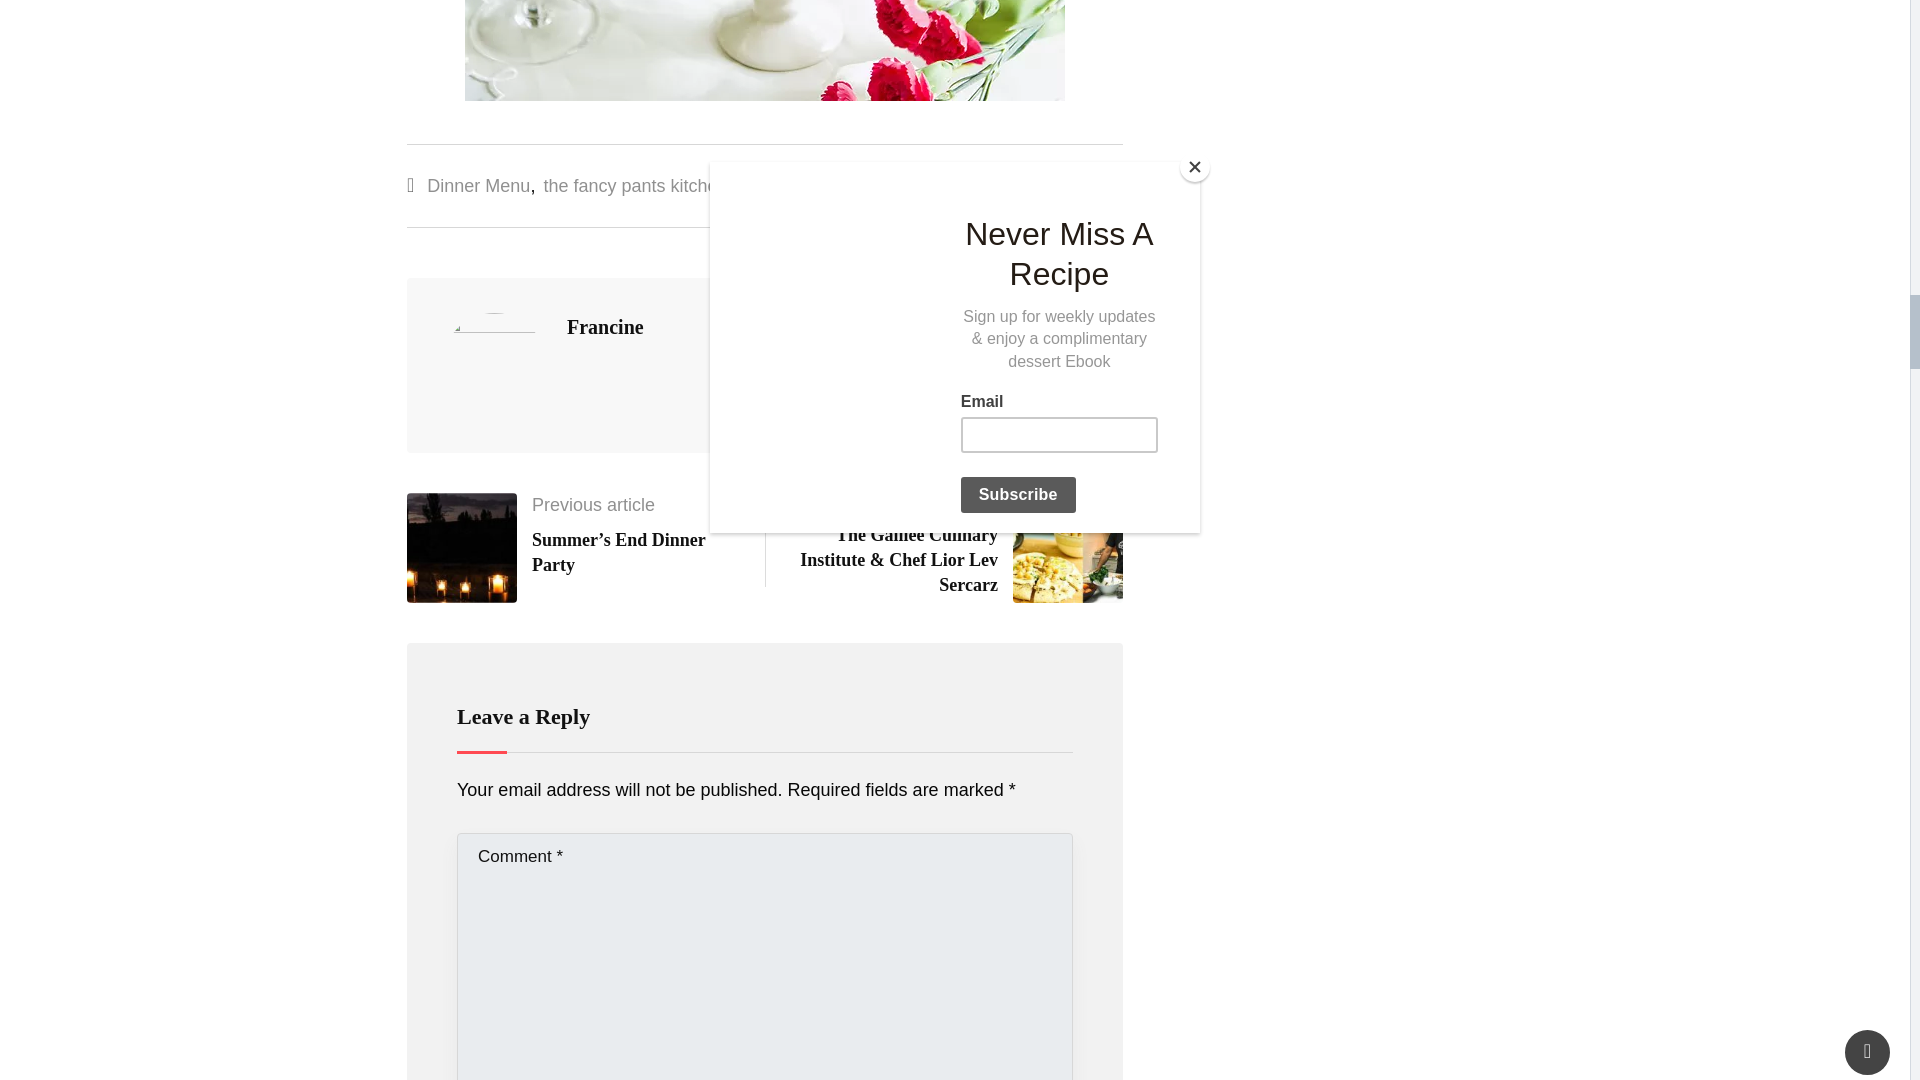 The height and width of the screenshot is (1080, 1920). I want to click on the fancy pants kitche, so click(630, 186).